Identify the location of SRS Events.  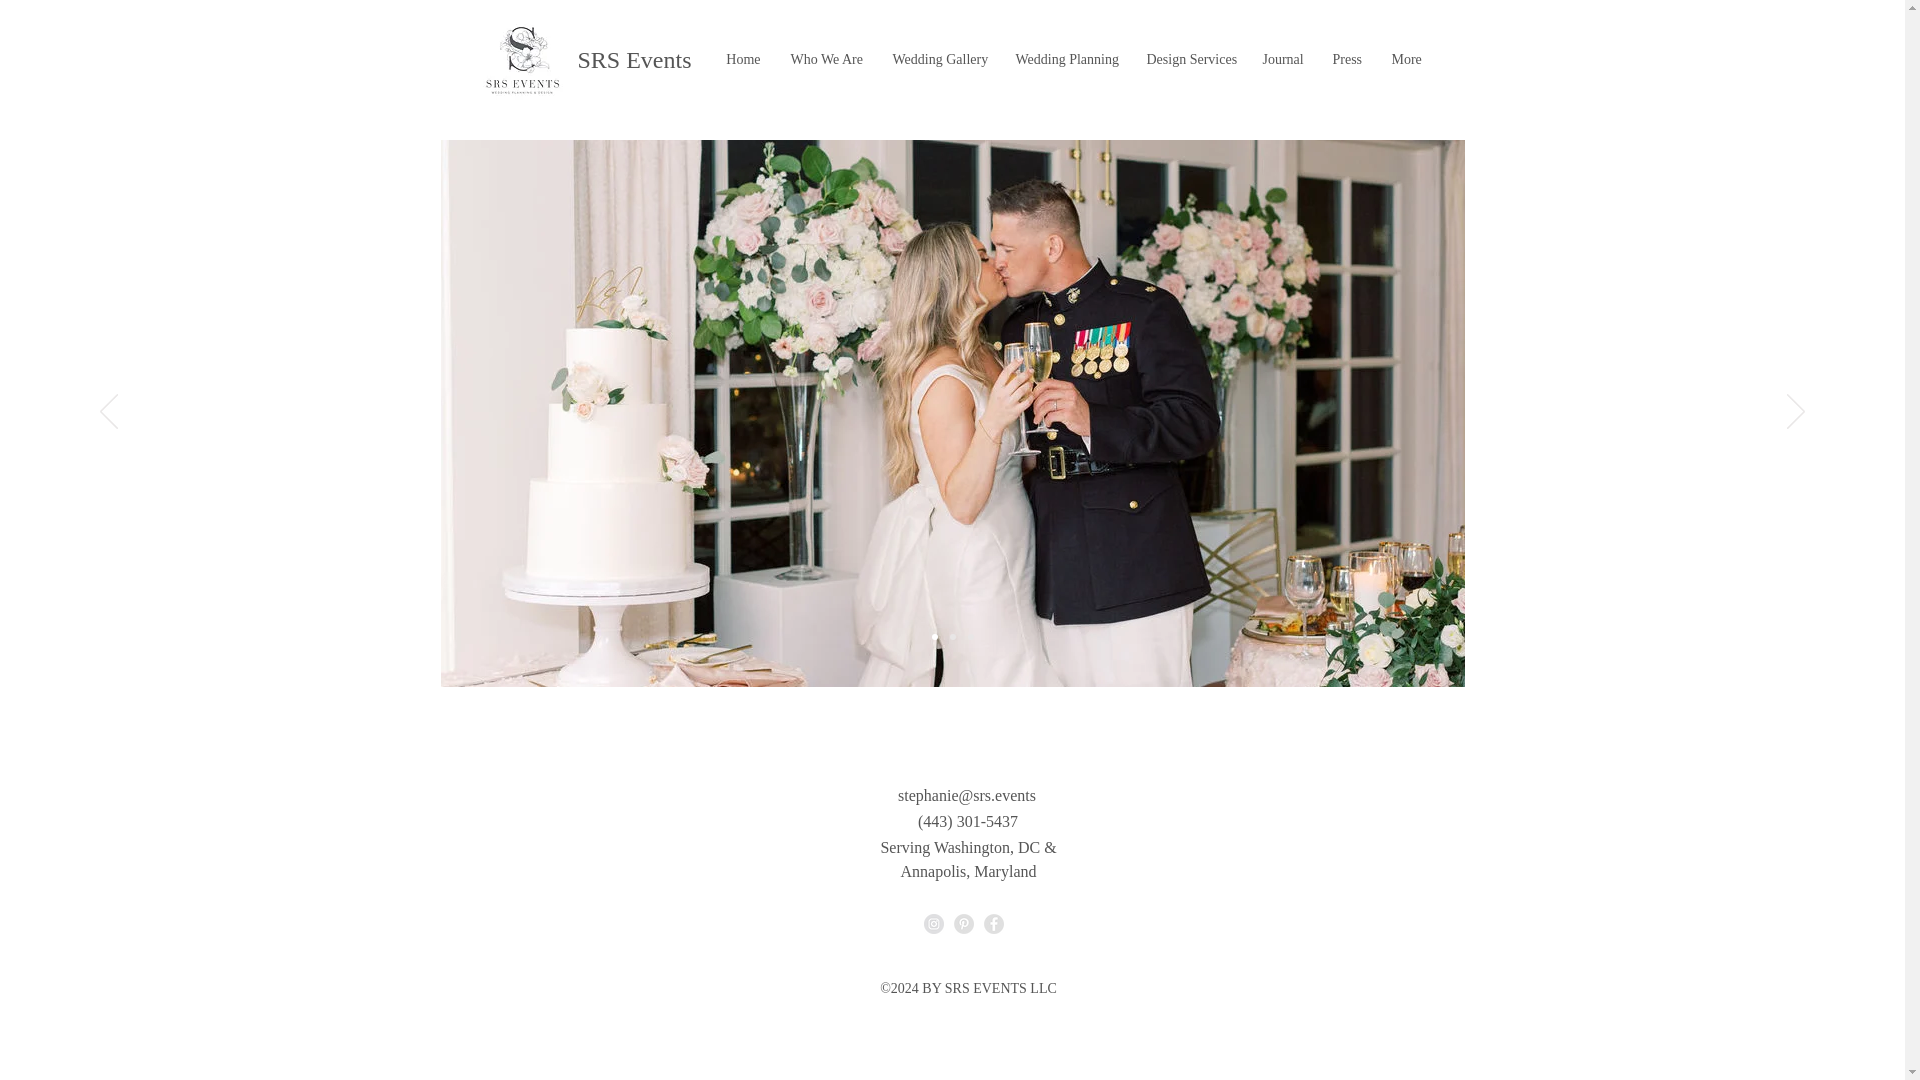
(522, 60).